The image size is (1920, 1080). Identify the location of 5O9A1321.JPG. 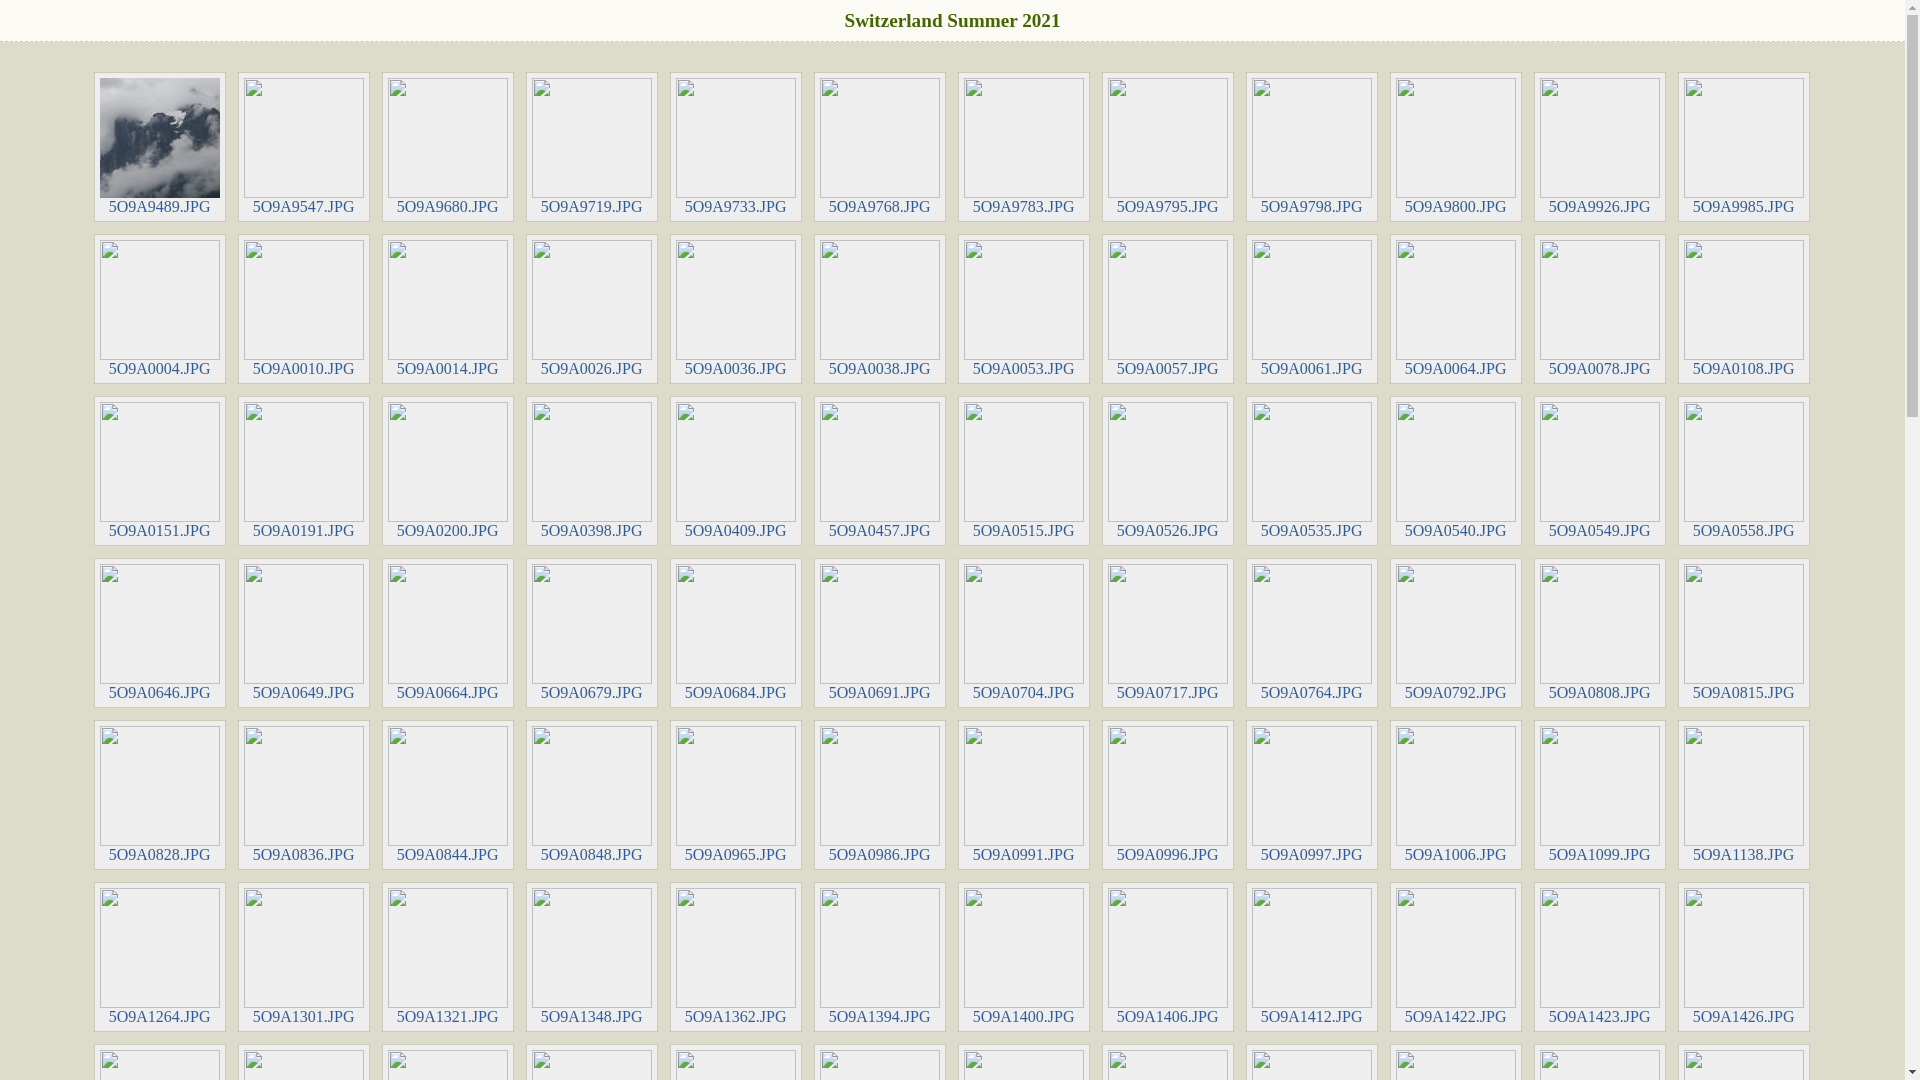
(448, 957).